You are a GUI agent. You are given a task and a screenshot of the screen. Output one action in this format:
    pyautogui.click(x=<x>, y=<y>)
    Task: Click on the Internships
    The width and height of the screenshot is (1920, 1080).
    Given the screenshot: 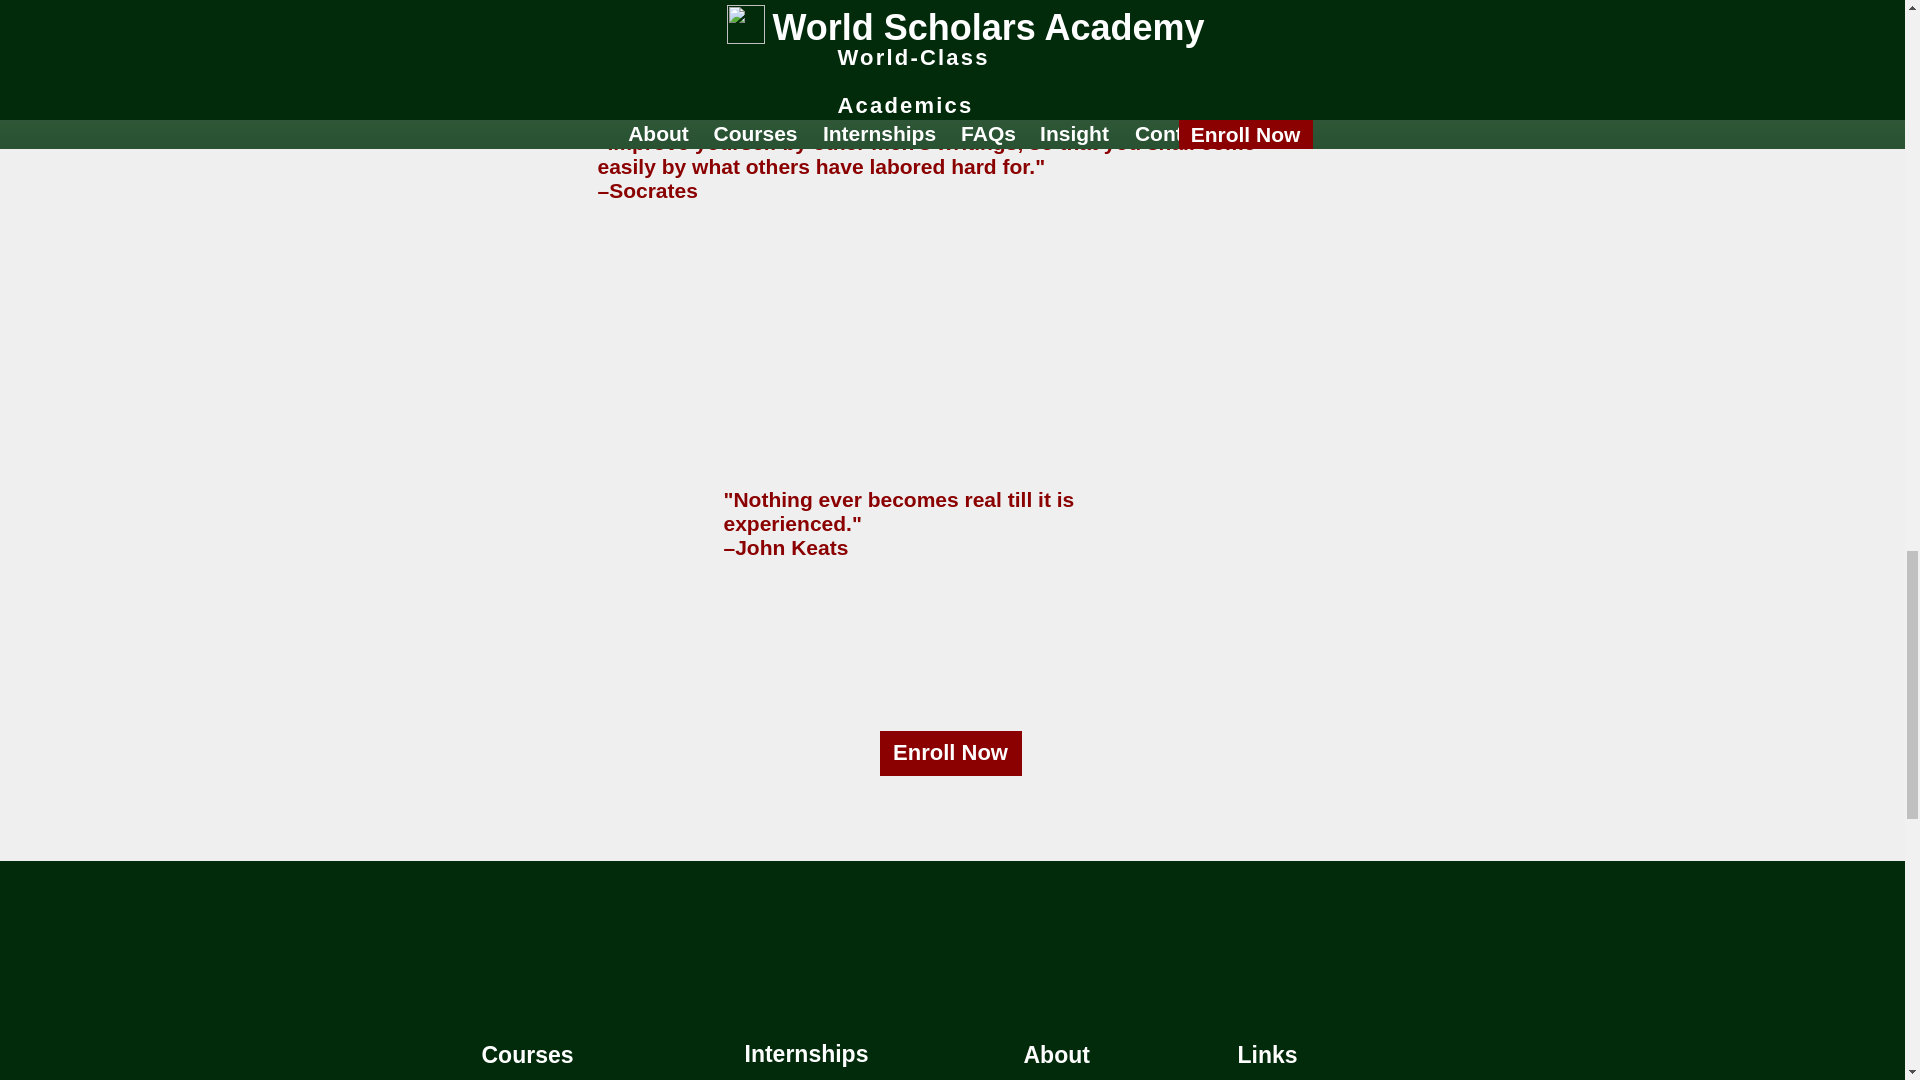 What is the action you would take?
    pyautogui.click(x=806, y=1054)
    